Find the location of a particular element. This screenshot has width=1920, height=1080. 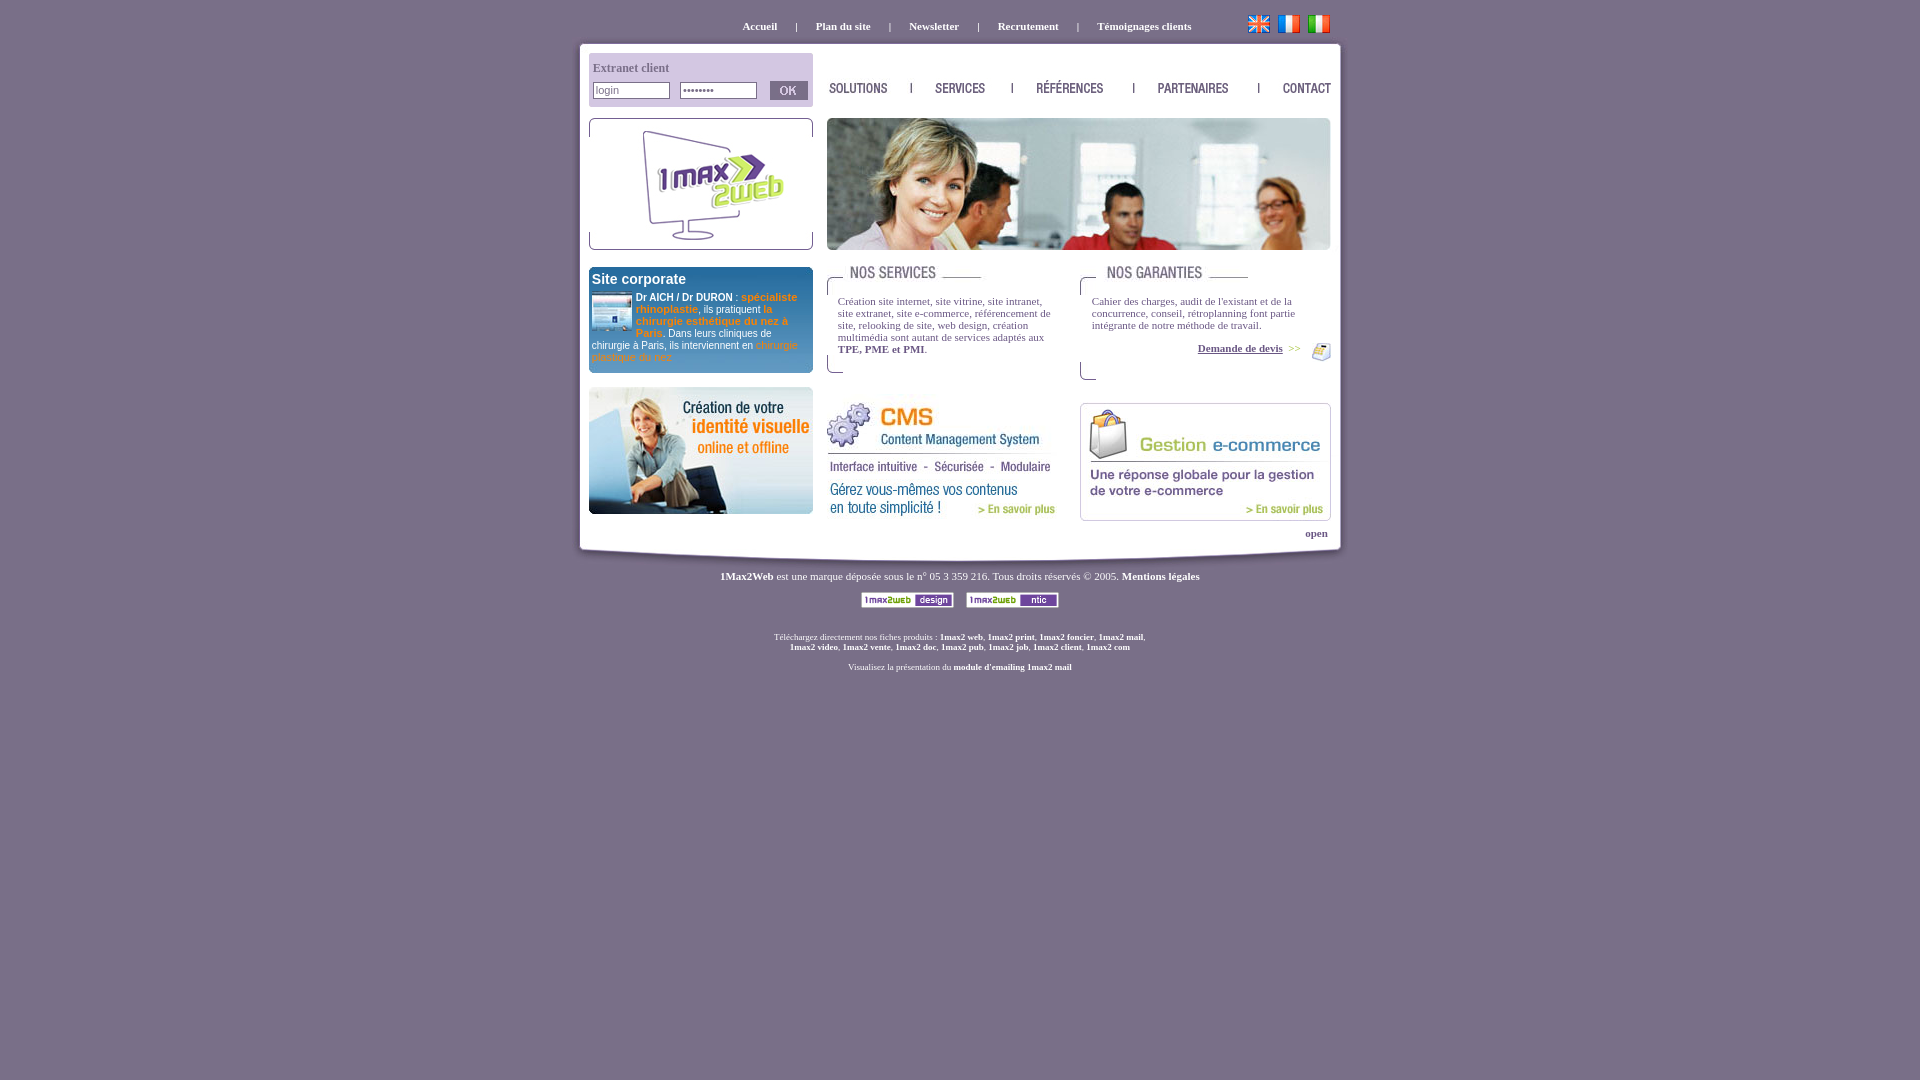

Mannequins de vitrine et agencement magasin is located at coordinates (722, 308).